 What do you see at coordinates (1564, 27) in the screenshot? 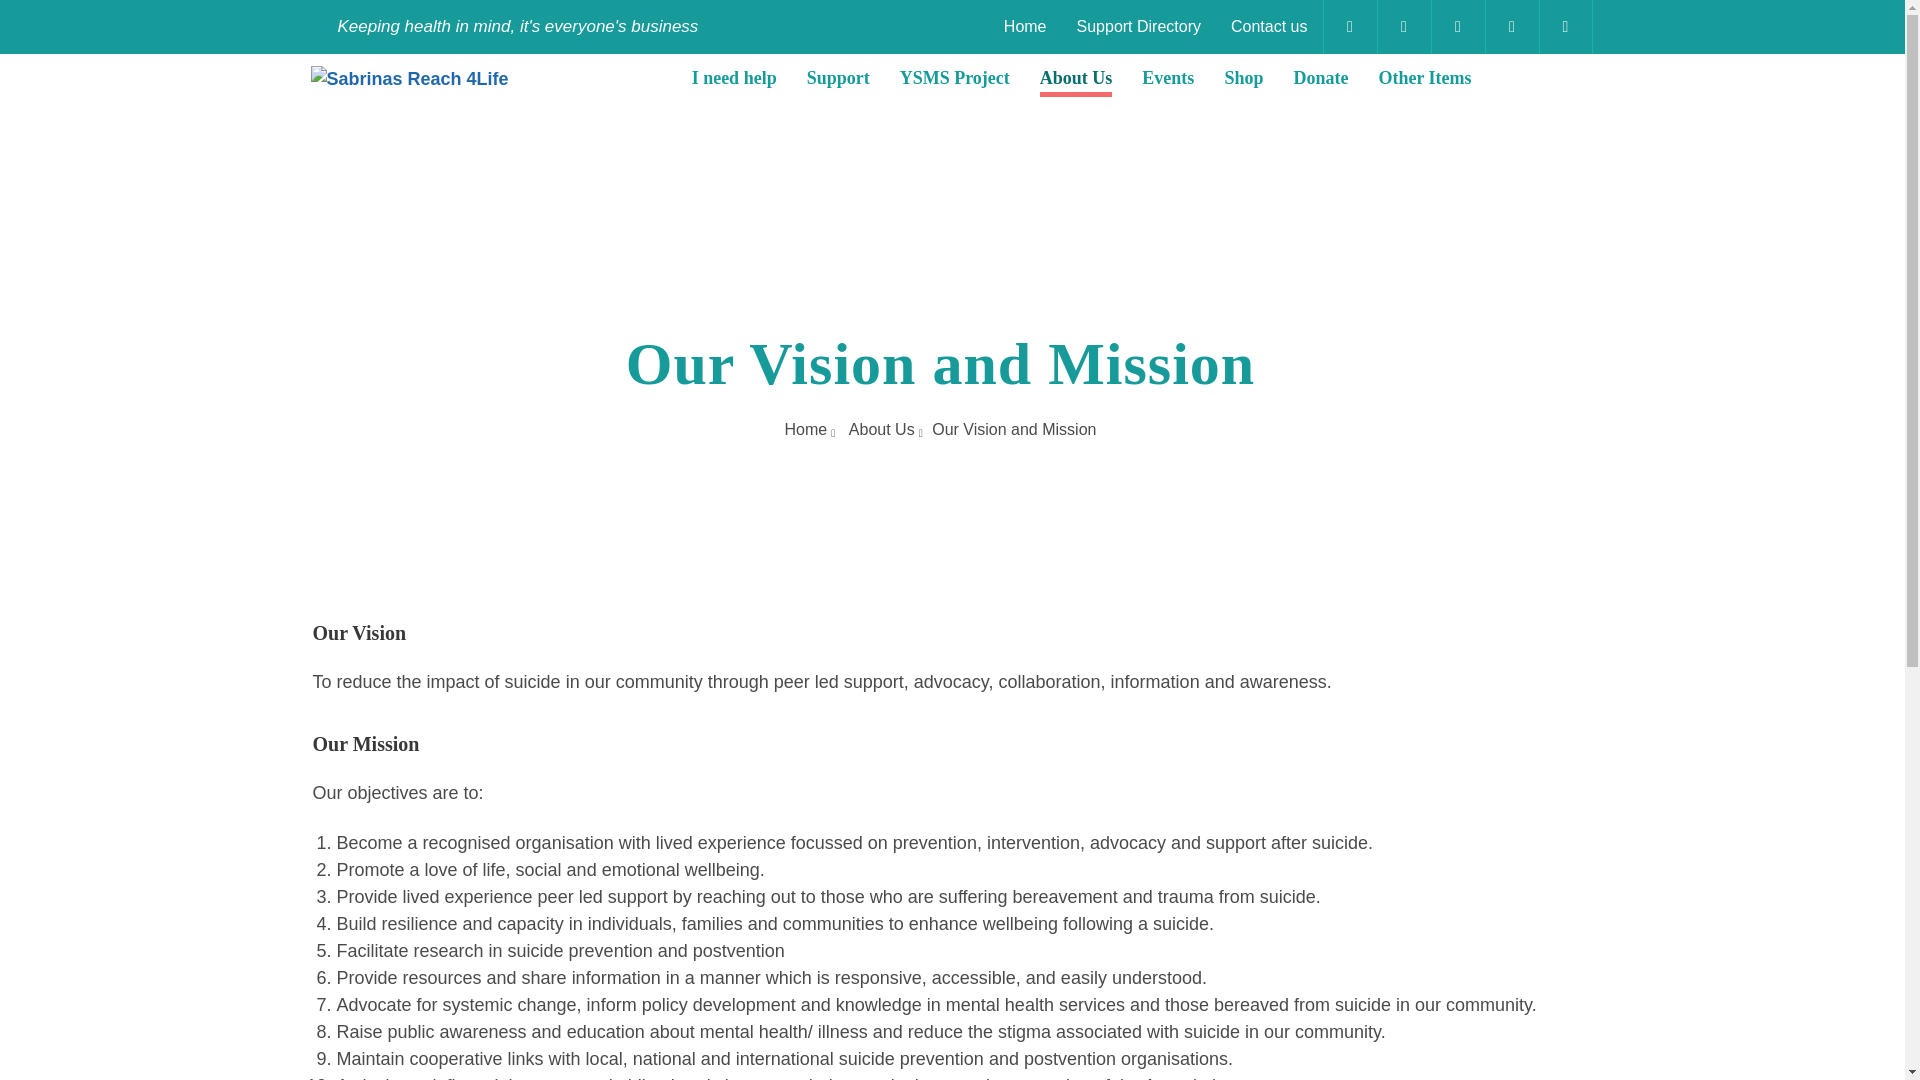
I see `Search` at bounding box center [1564, 27].